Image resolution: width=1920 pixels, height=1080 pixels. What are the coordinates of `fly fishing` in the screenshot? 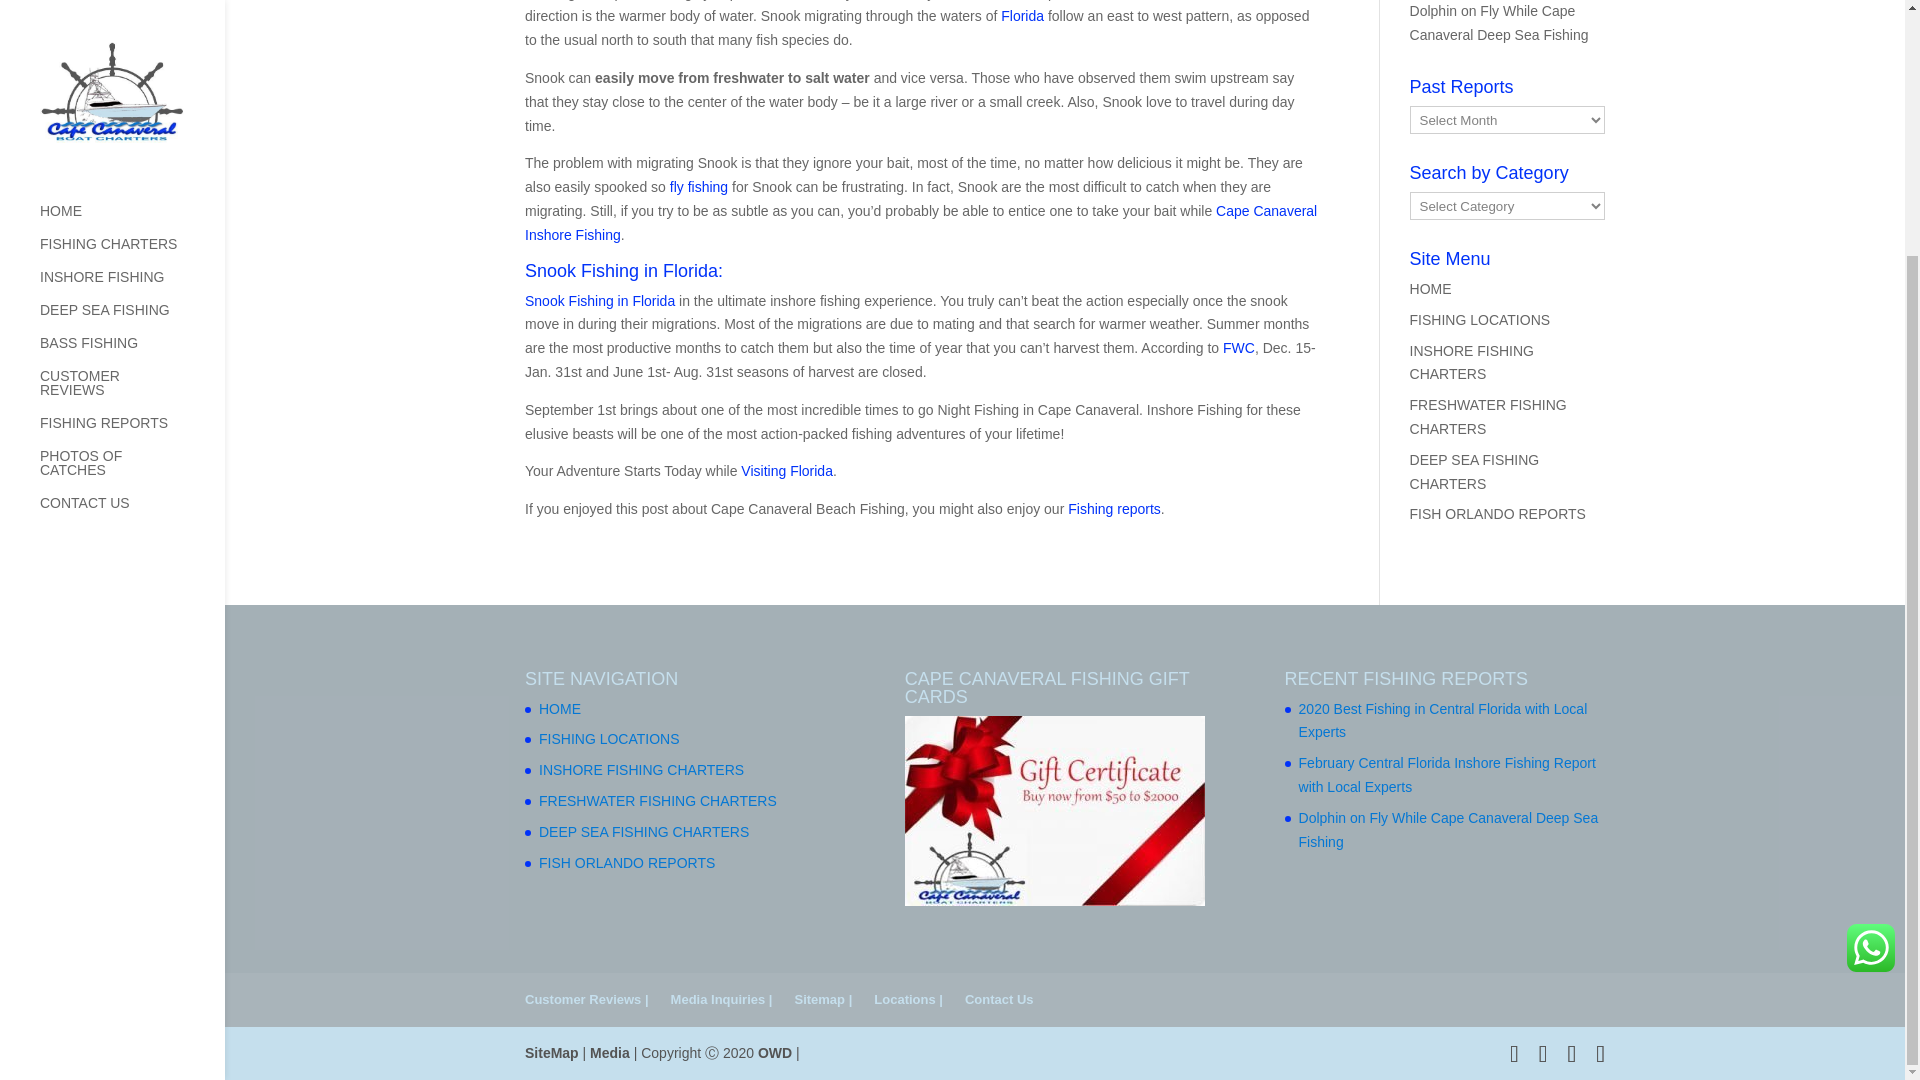 It's located at (696, 187).